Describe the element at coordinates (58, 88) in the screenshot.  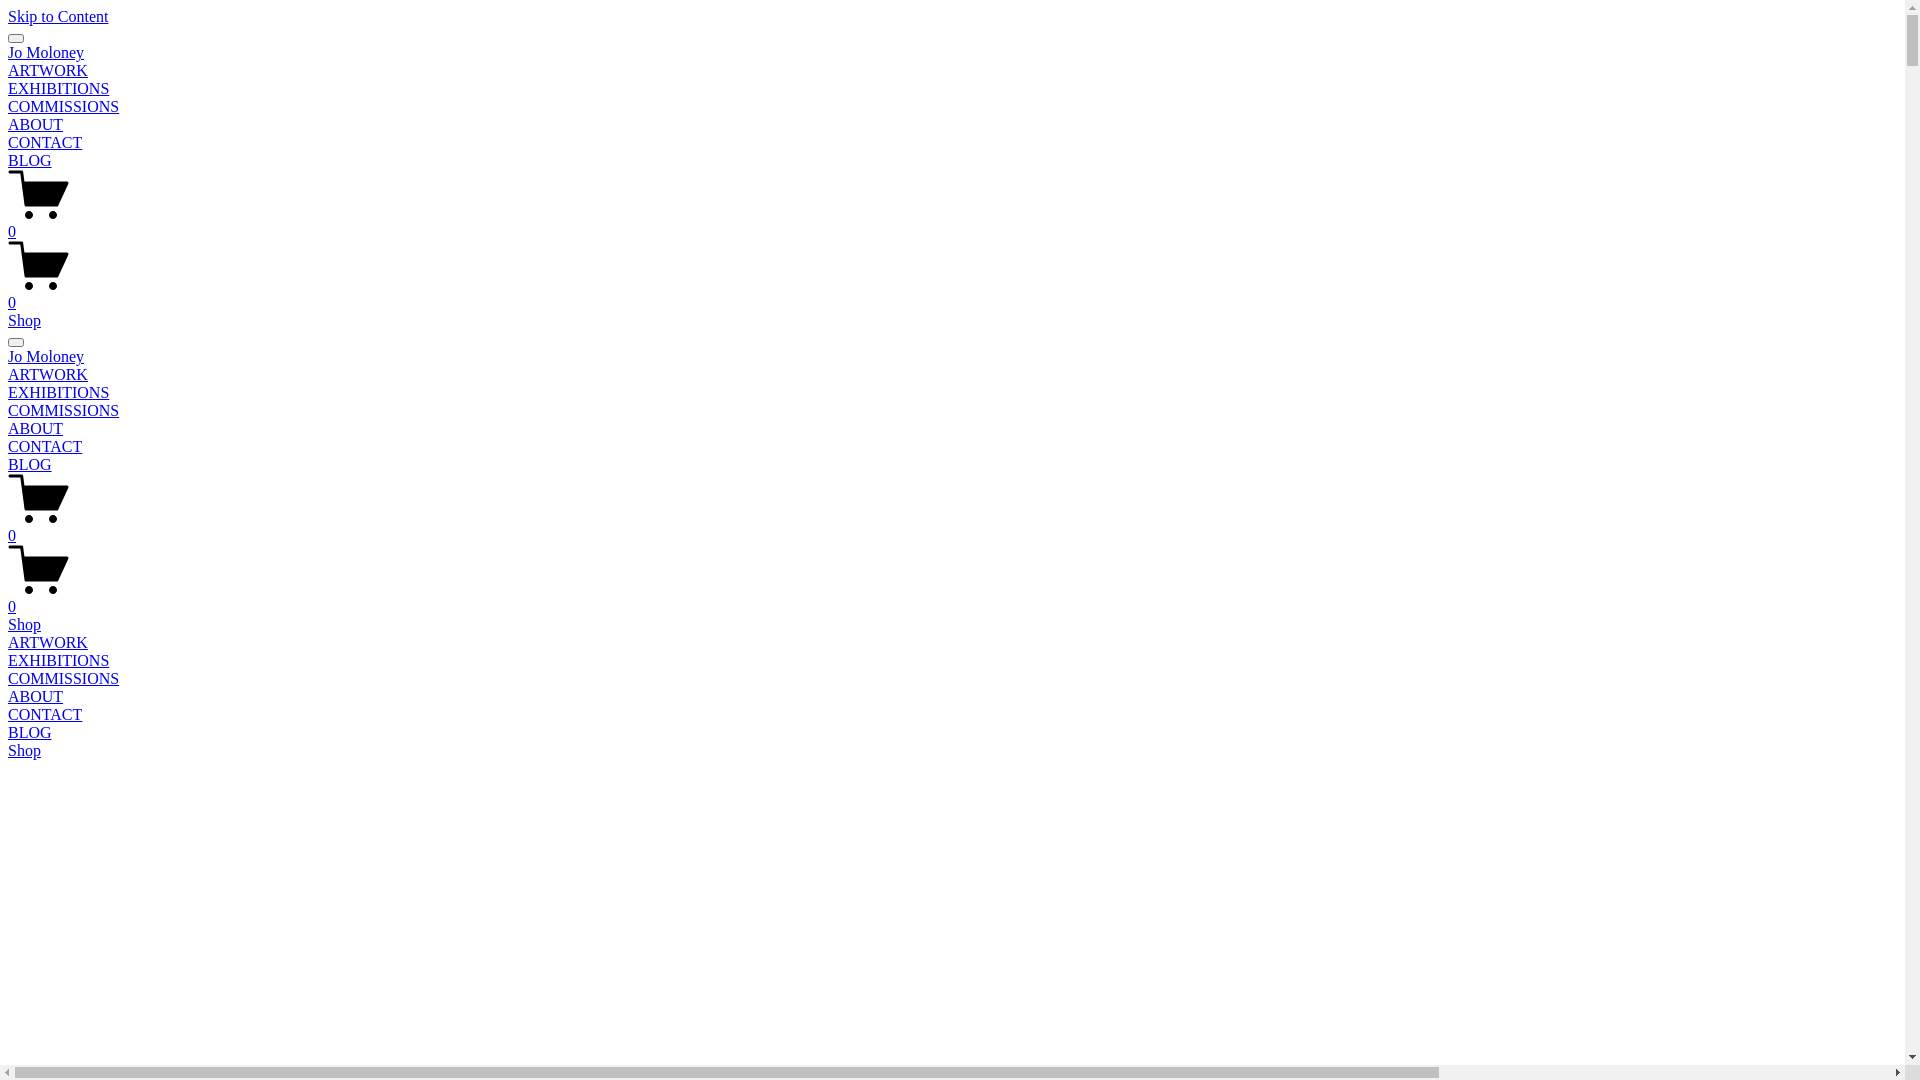
I see `EXHIBITIONS` at that location.